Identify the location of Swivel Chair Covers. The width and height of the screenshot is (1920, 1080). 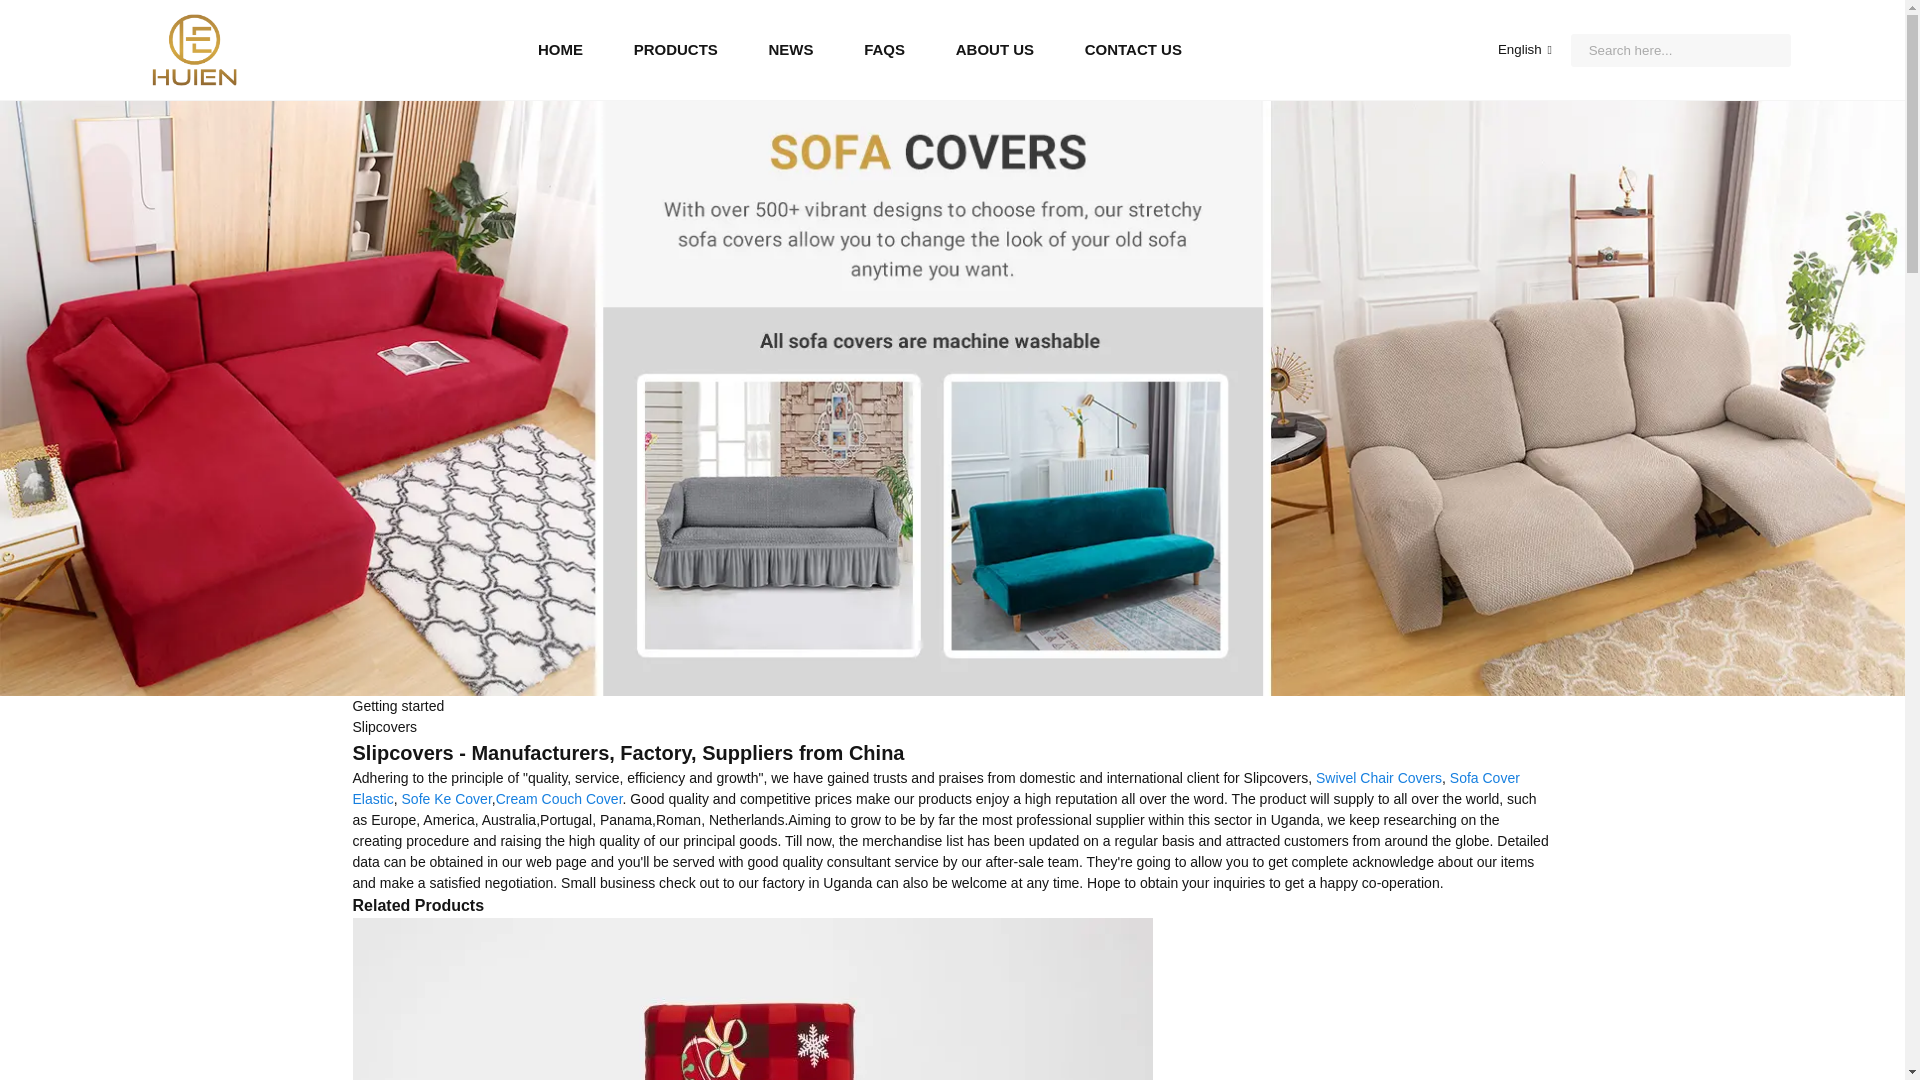
(1378, 778).